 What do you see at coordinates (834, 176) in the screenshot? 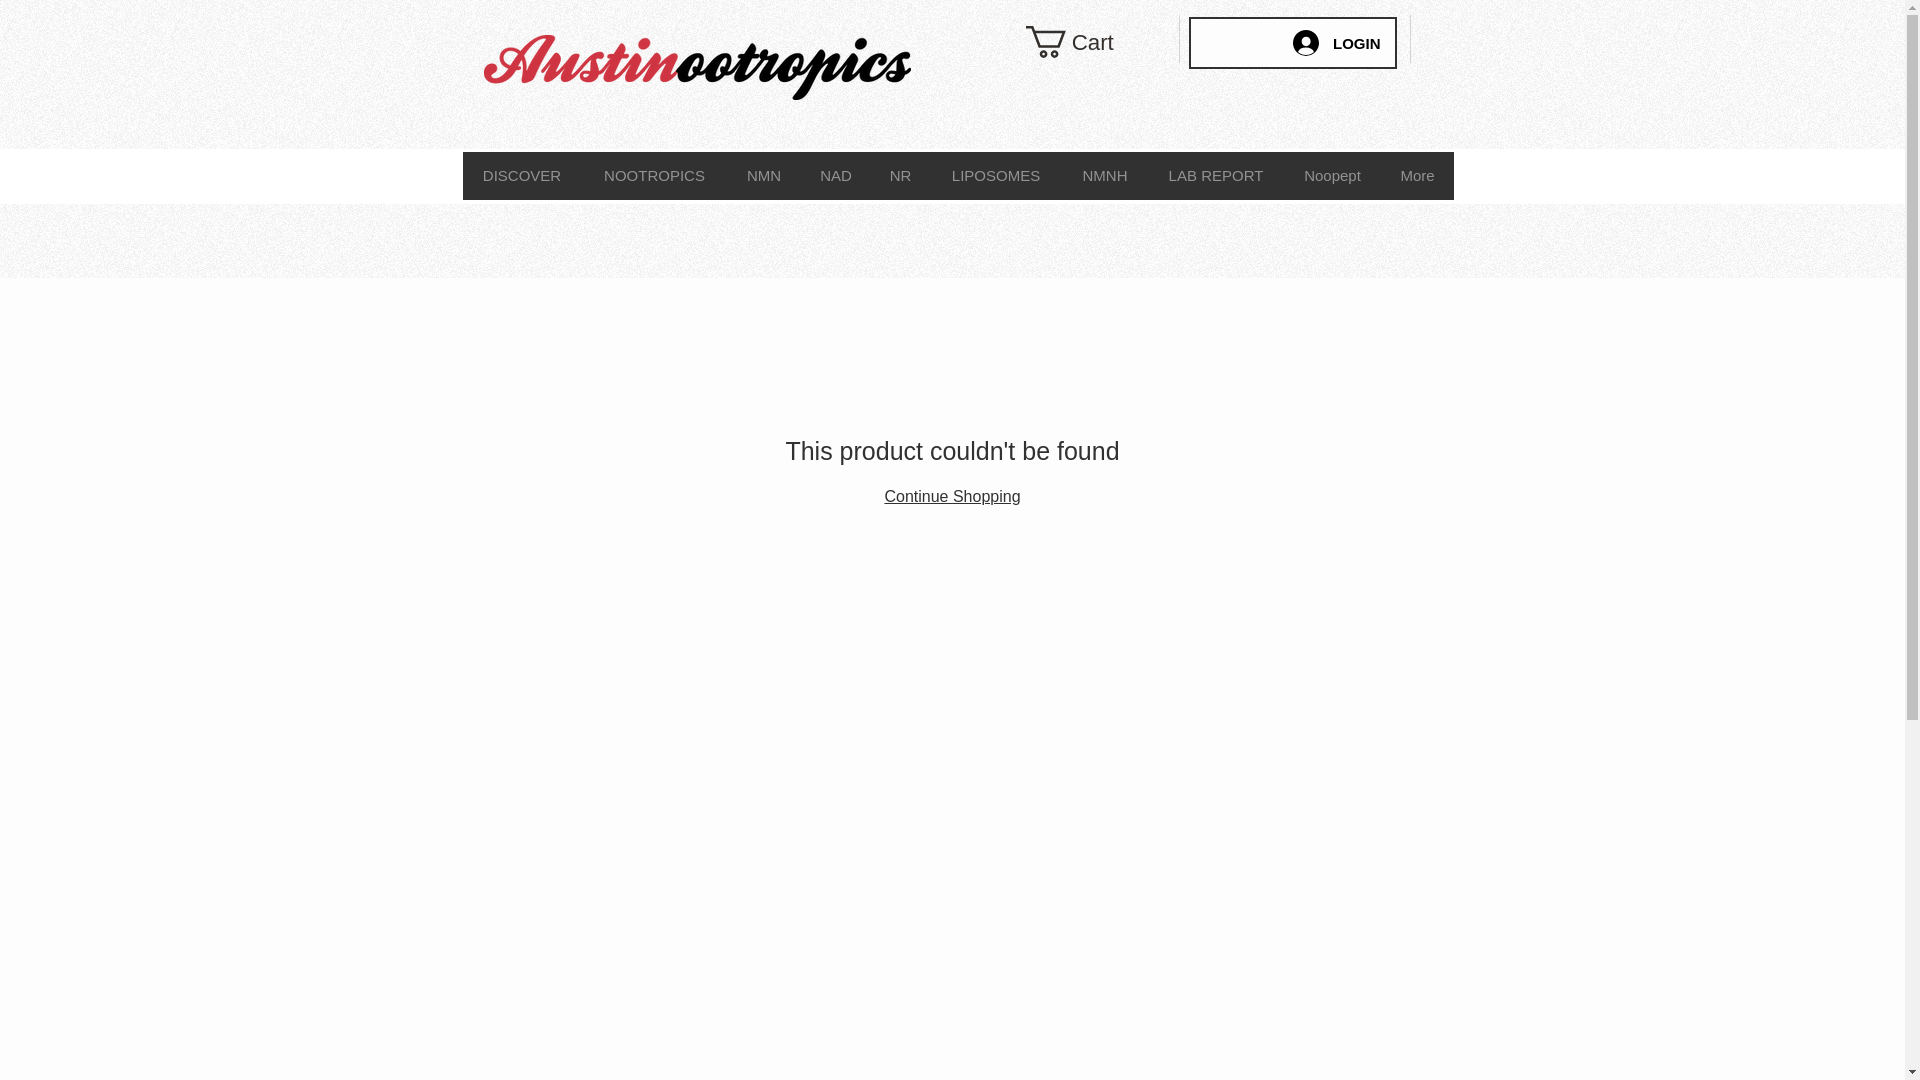
I see `NAD` at bounding box center [834, 176].